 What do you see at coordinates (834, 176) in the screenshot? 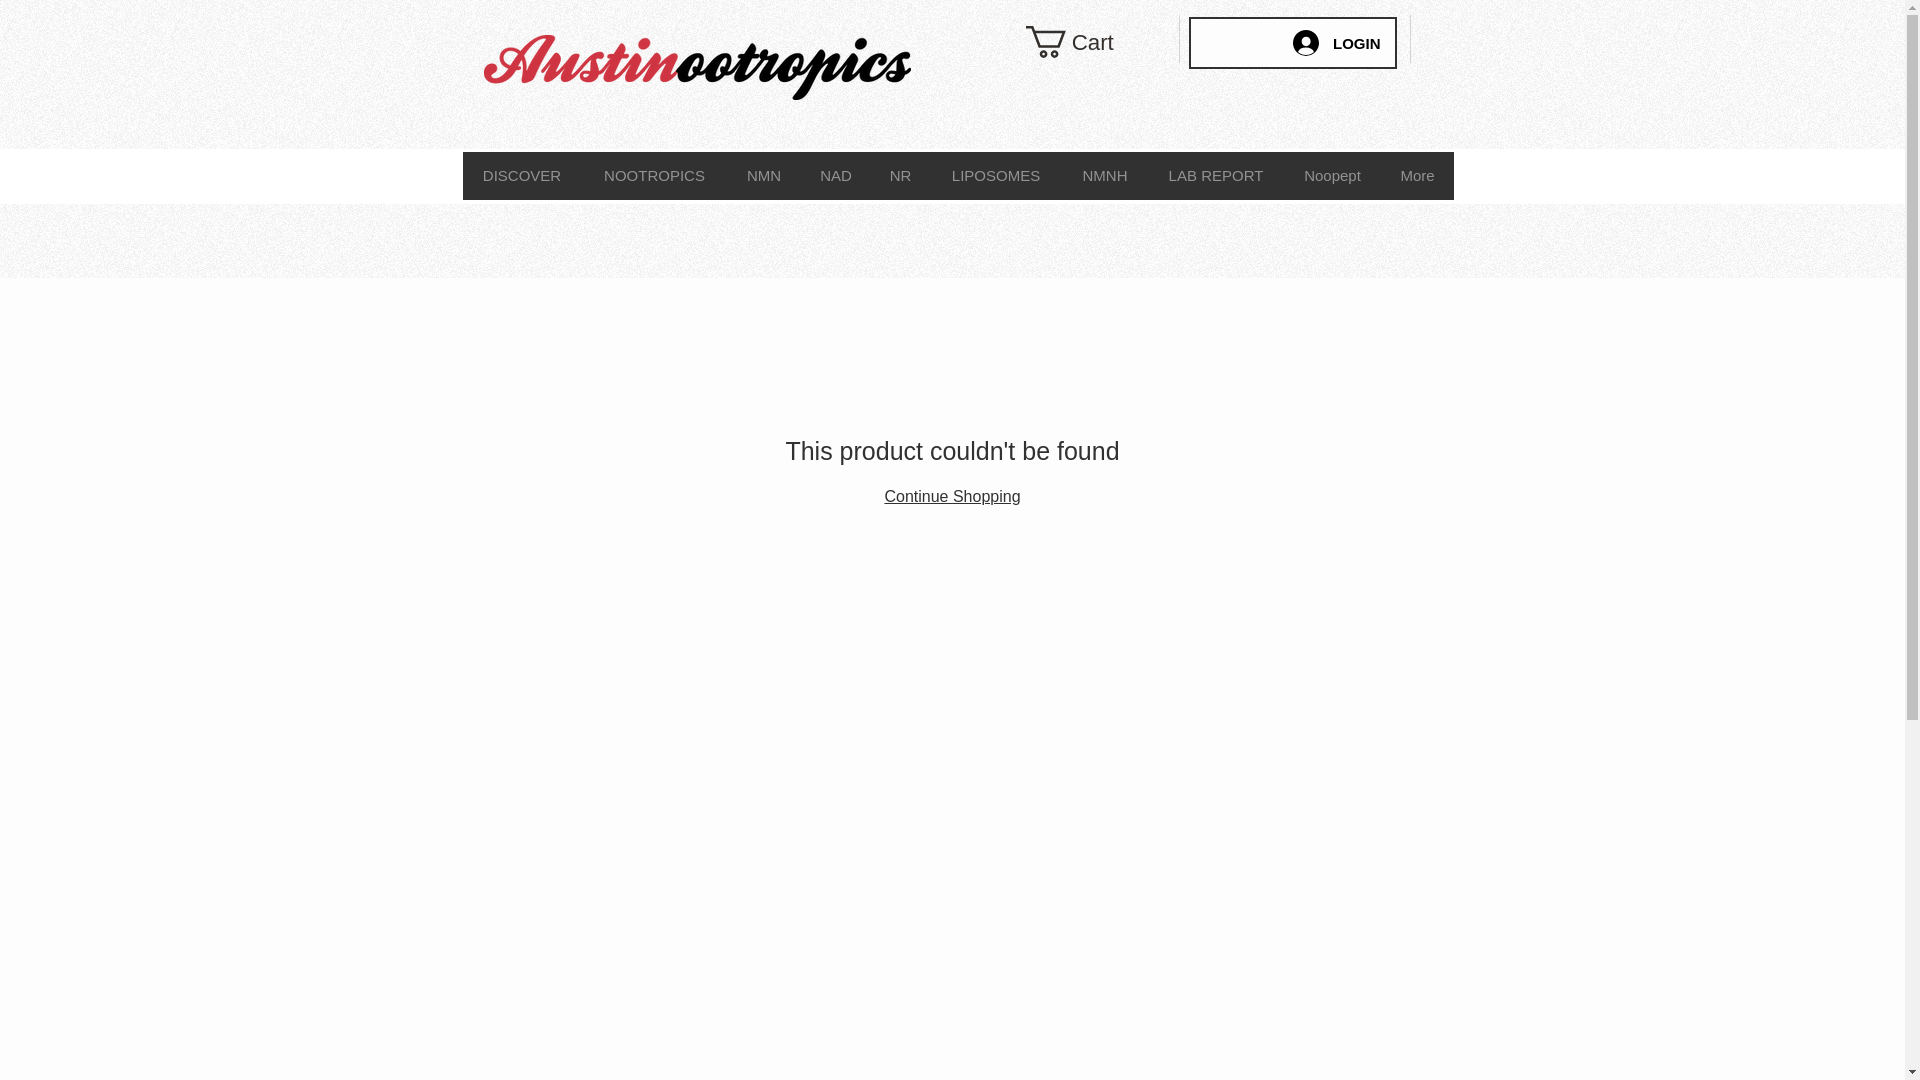
I see `NAD` at bounding box center [834, 176].